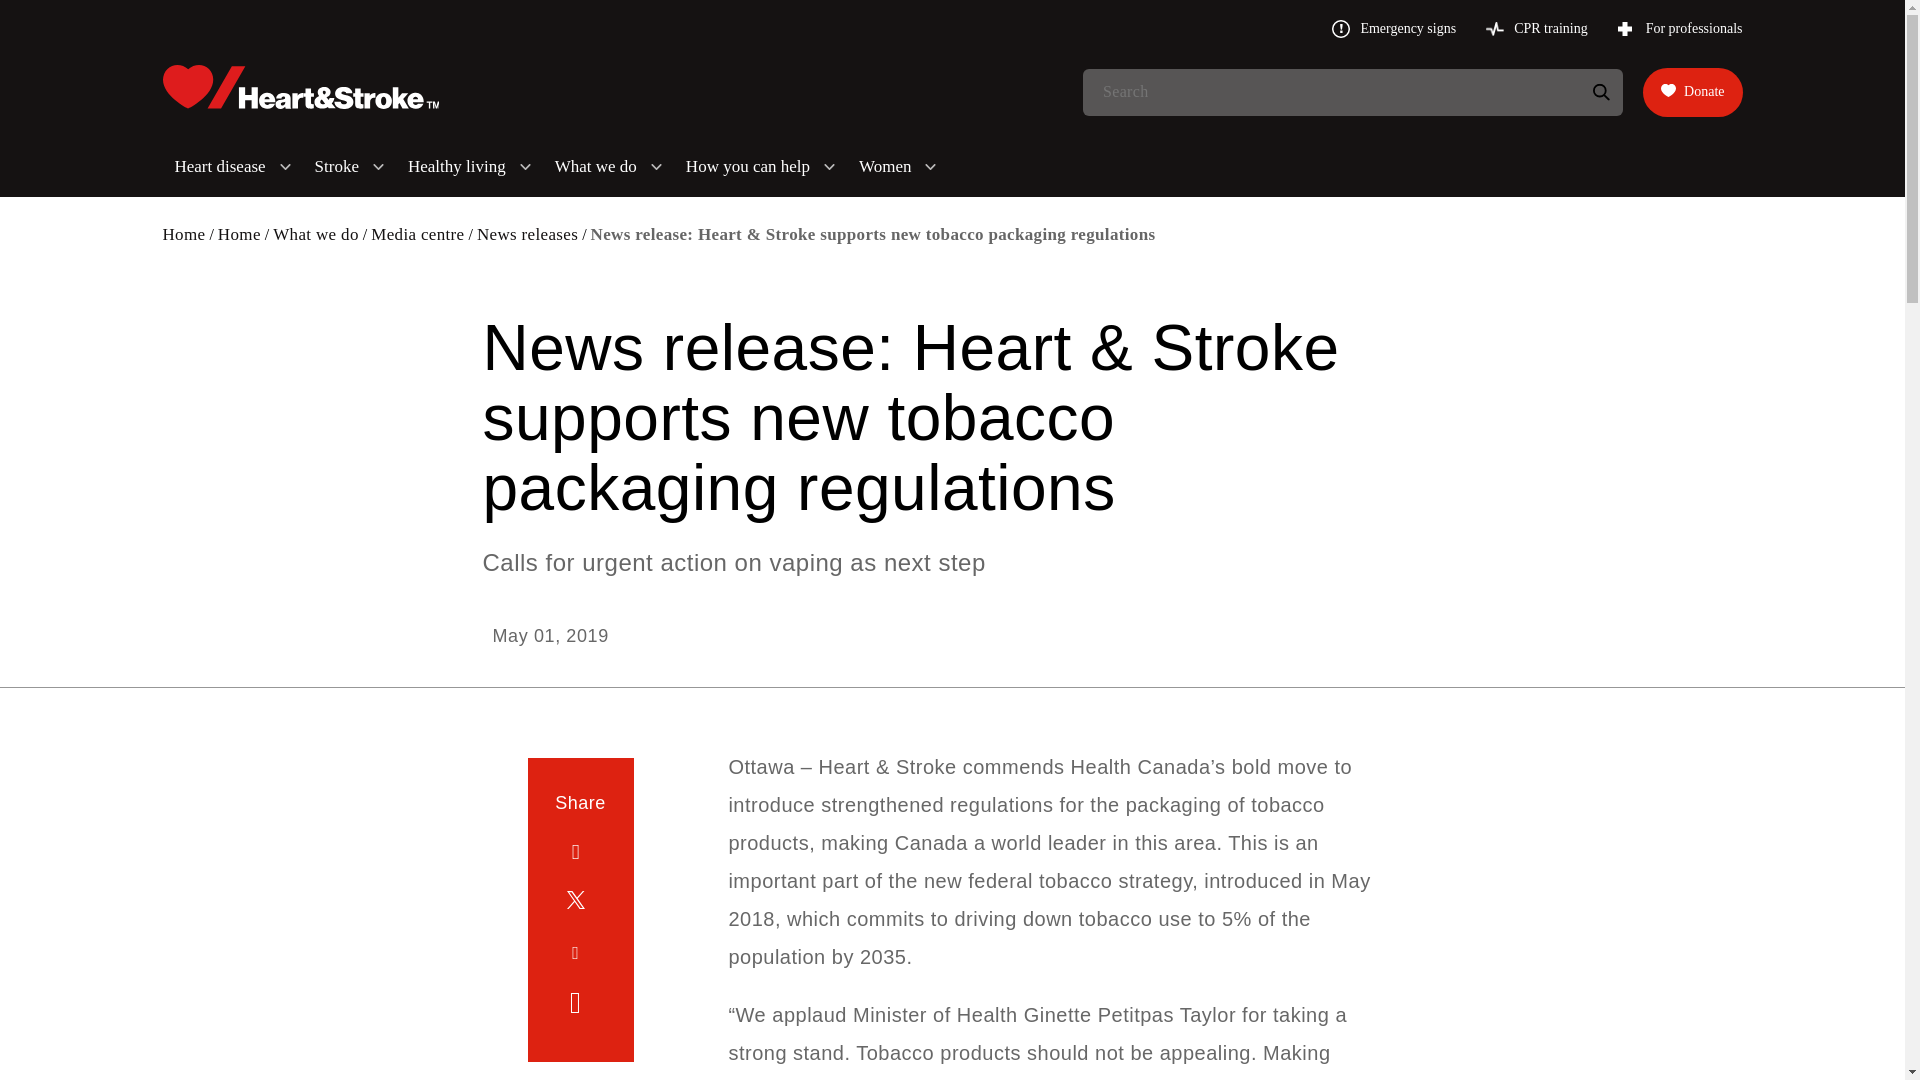  Describe the element at coordinates (580, 1004) in the screenshot. I see `Print` at that location.